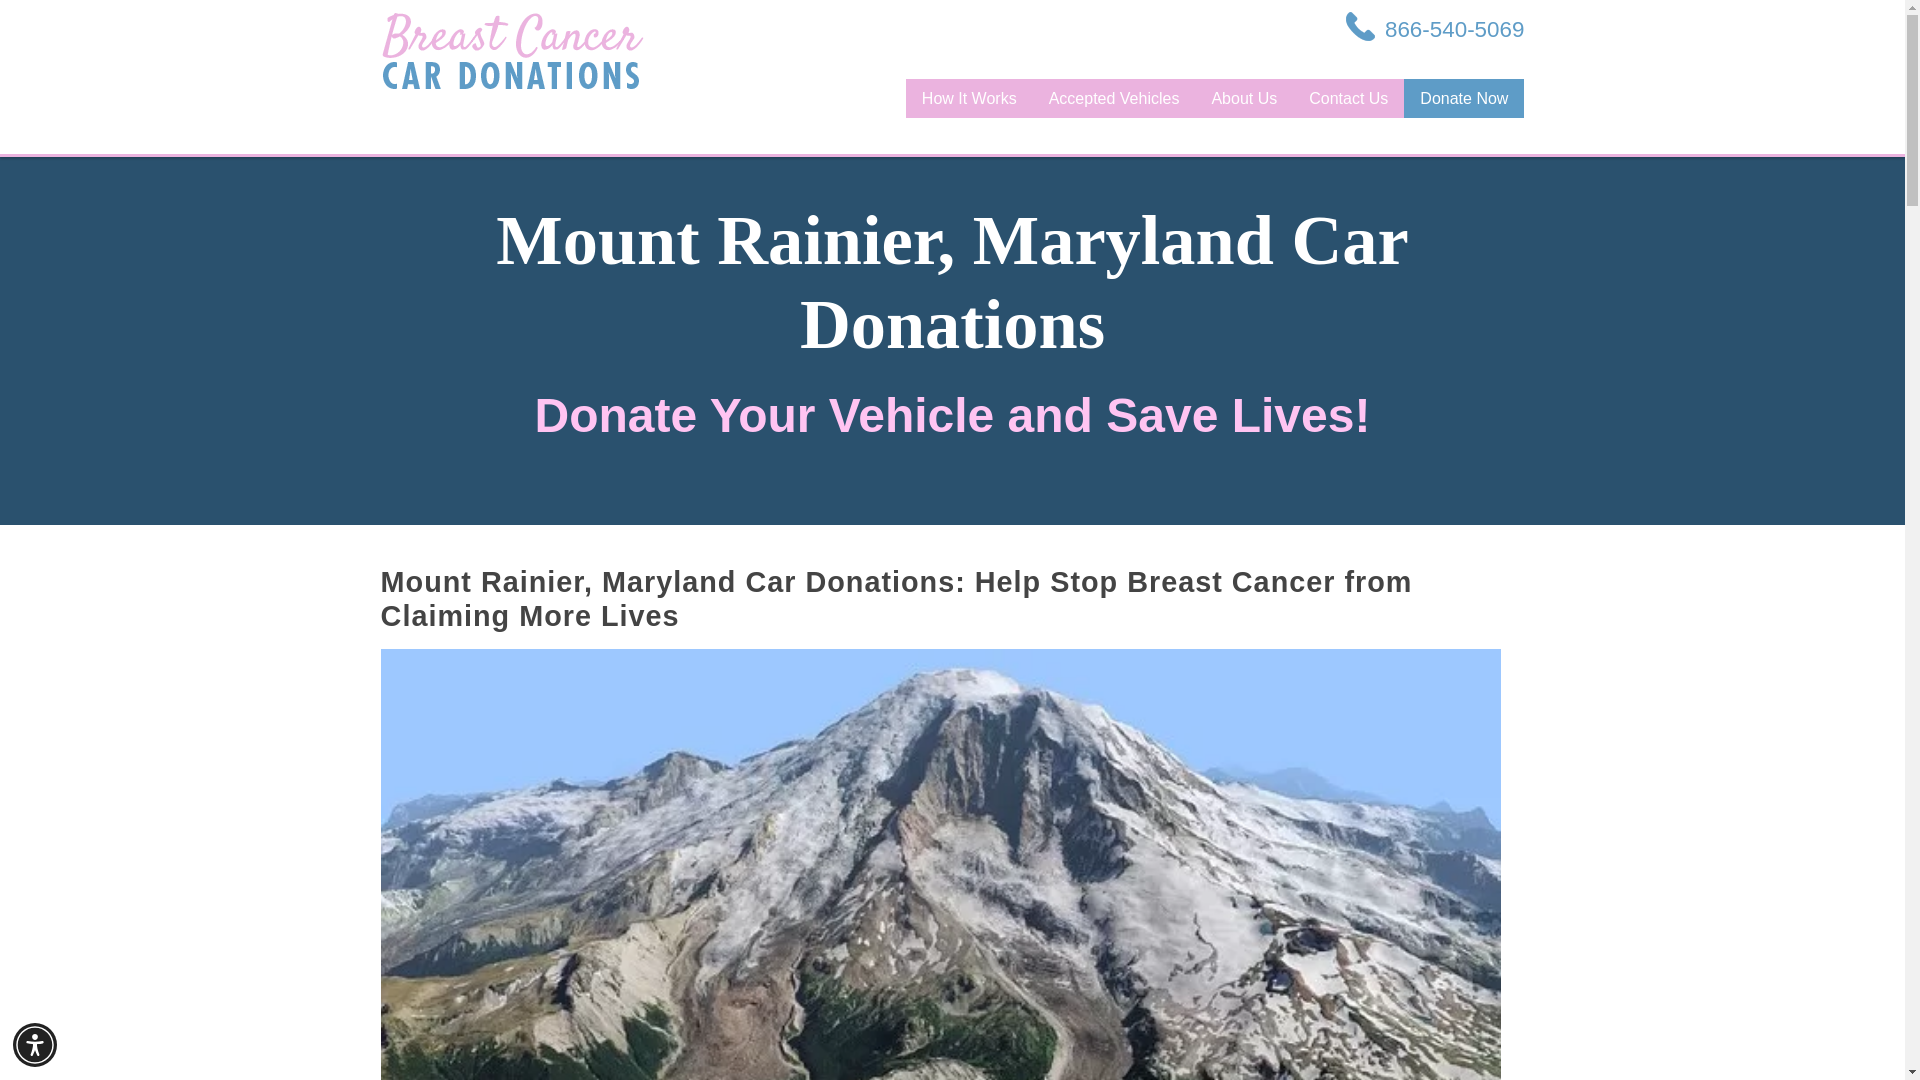 This screenshot has height=1080, width=1920. Describe the element at coordinates (1434, 29) in the screenshot. I see `866-540-5069` at that location.